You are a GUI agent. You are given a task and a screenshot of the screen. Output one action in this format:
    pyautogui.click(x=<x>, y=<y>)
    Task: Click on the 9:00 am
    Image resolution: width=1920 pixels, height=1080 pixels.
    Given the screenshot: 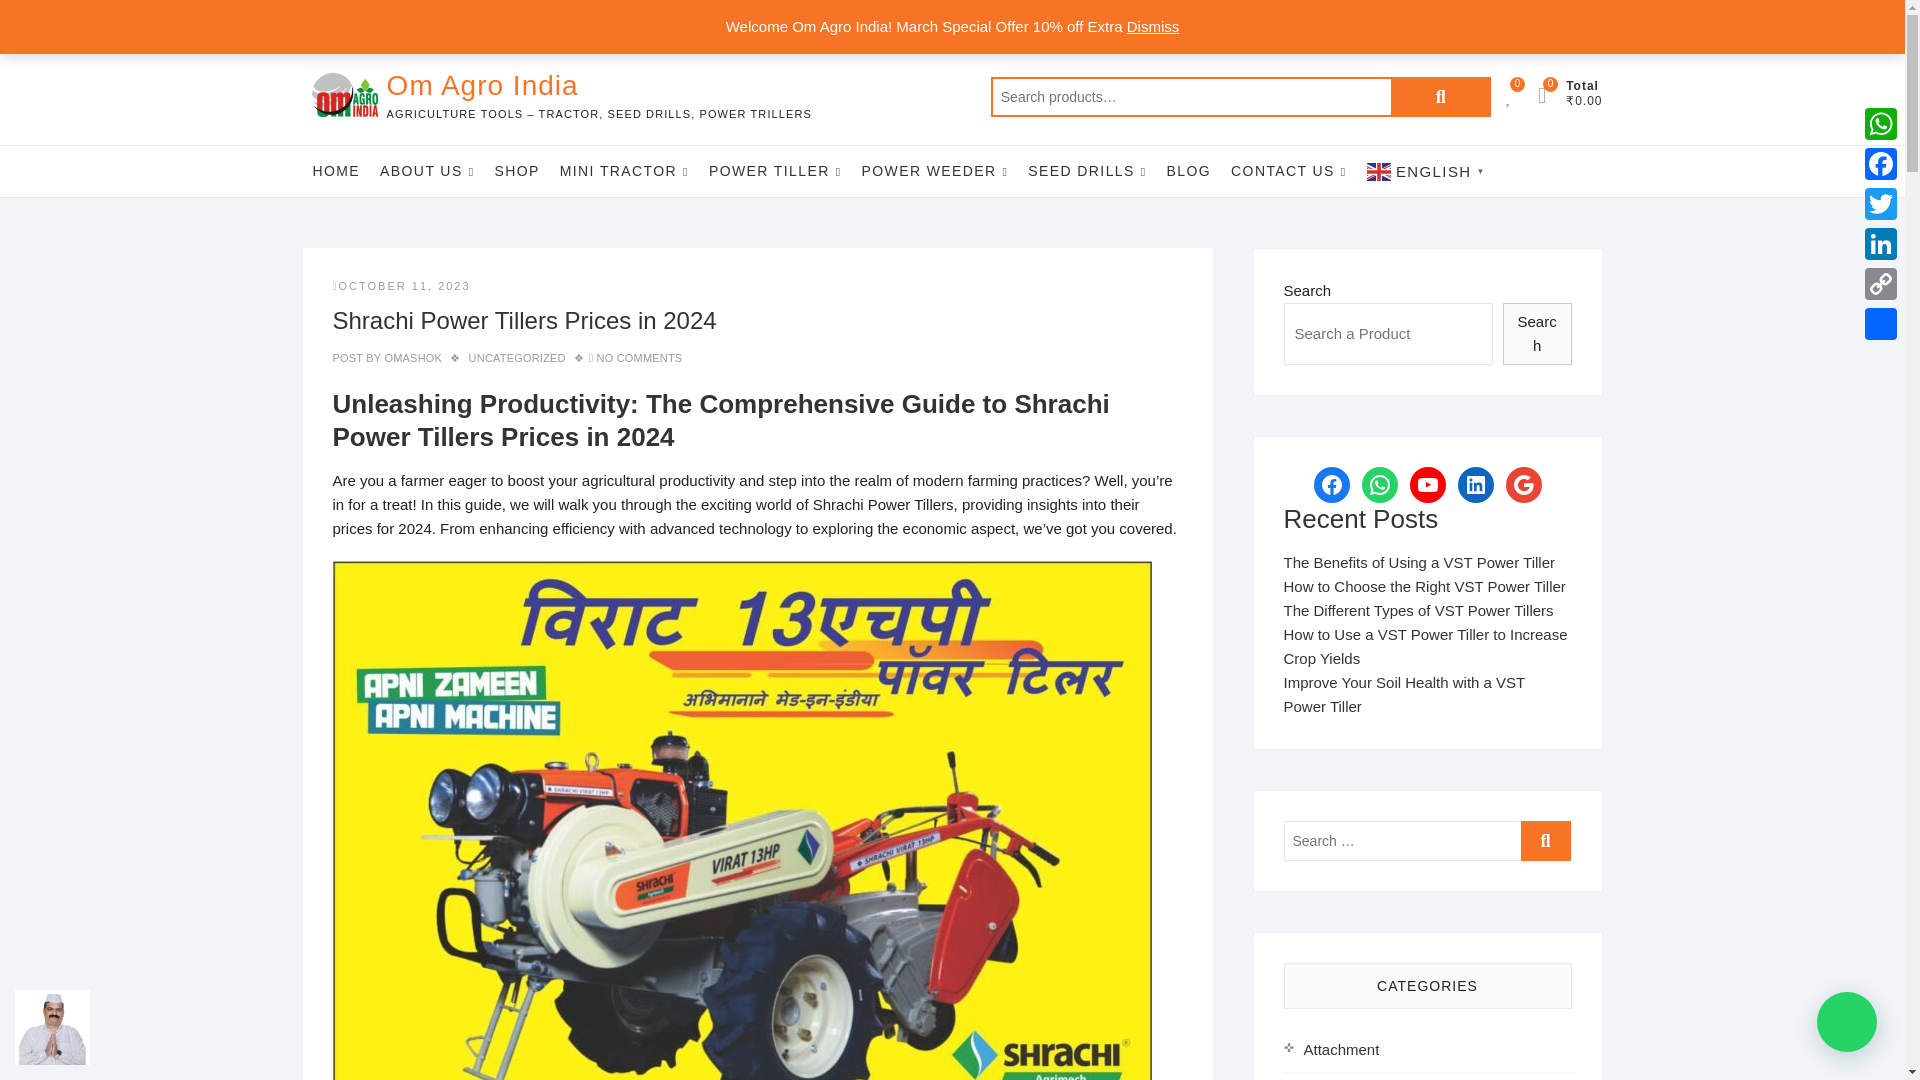 What is the action you would take?
    pyautogui.click(x=401, y=285)
    